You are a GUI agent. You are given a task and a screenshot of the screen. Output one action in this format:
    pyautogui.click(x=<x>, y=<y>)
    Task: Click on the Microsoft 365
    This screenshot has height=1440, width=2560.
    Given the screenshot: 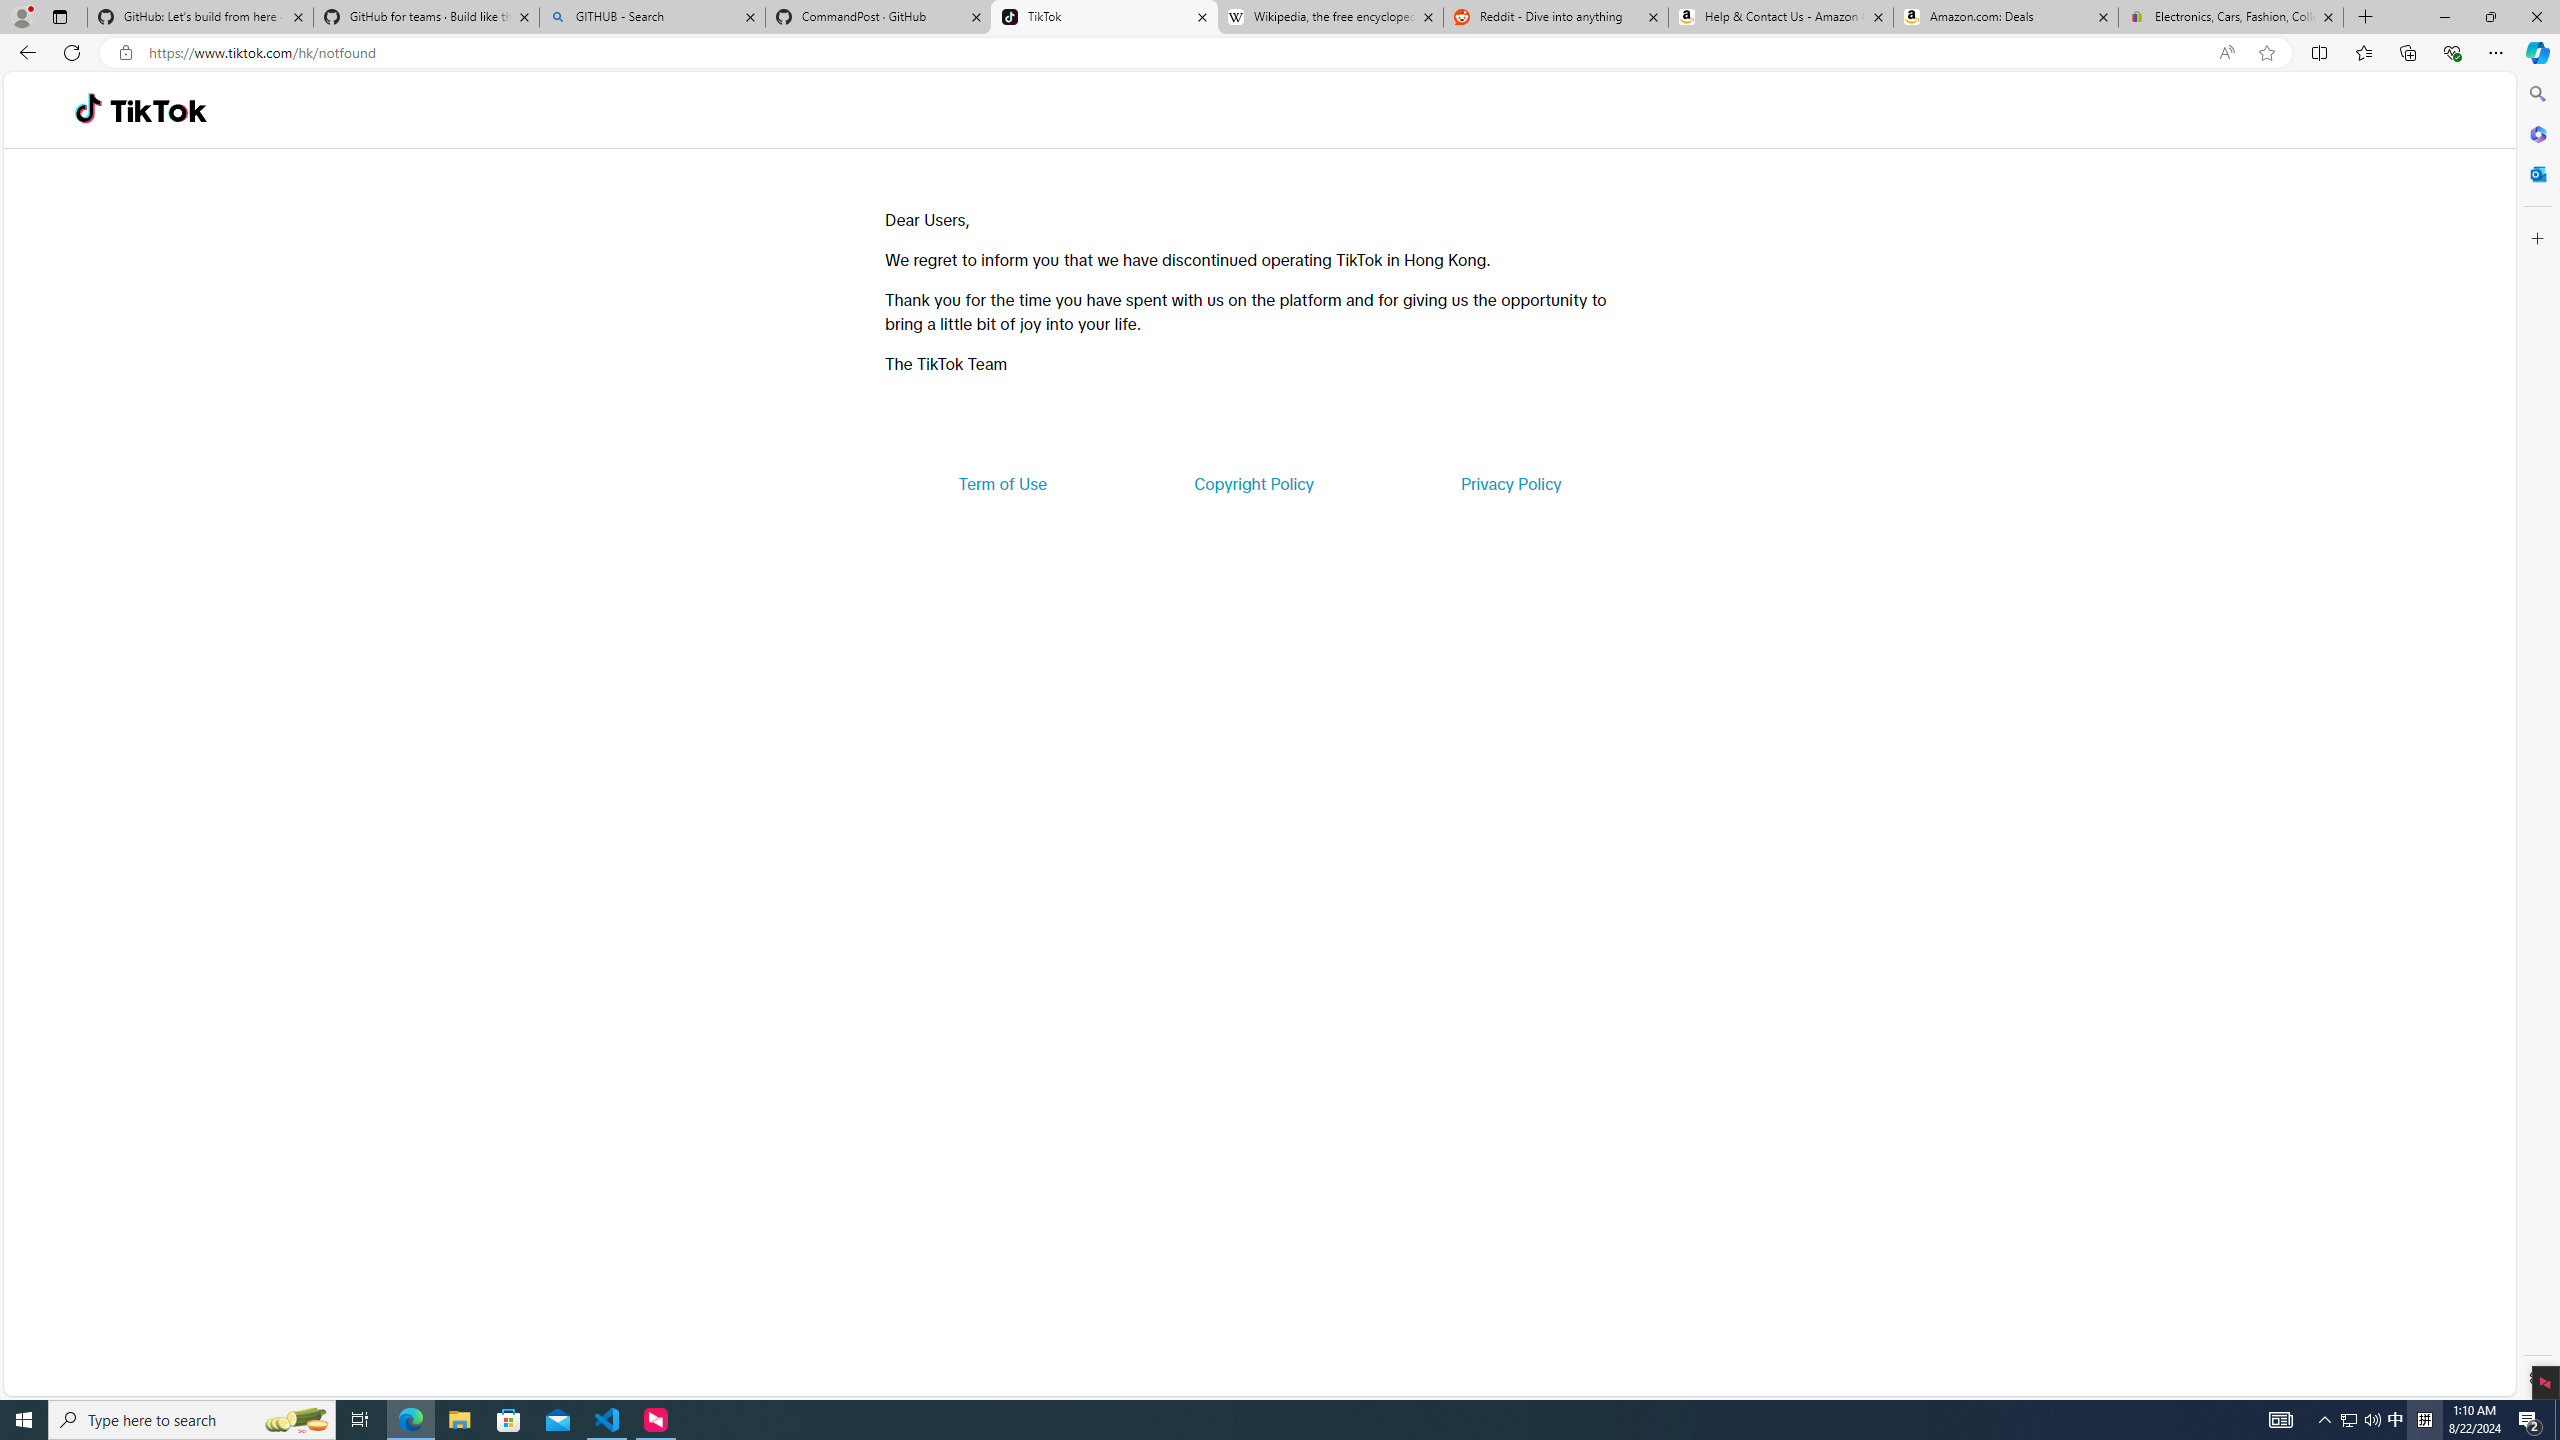 What is the action you would take?
    pyautogui.click(x=2536, y=134)
    